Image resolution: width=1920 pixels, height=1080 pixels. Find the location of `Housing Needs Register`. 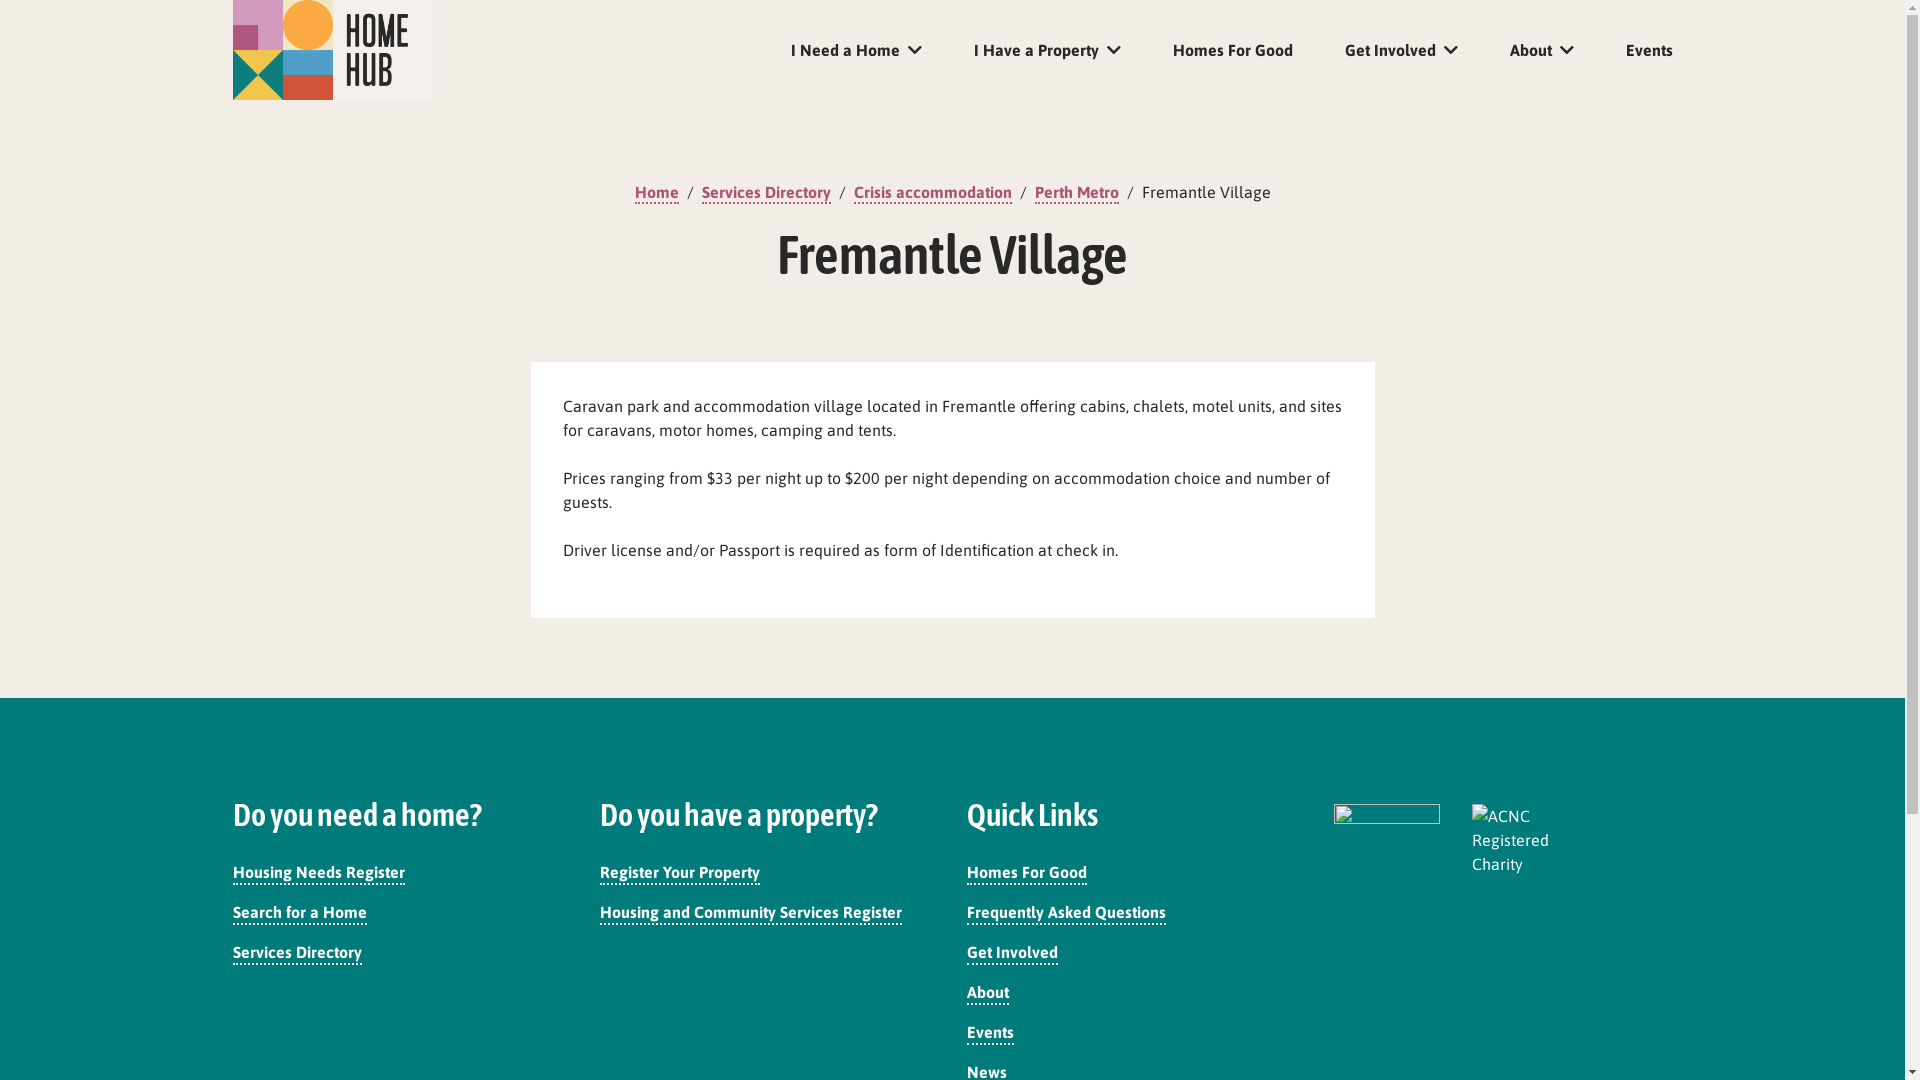

Housing Needs Register is located at coordinates (318, 874).